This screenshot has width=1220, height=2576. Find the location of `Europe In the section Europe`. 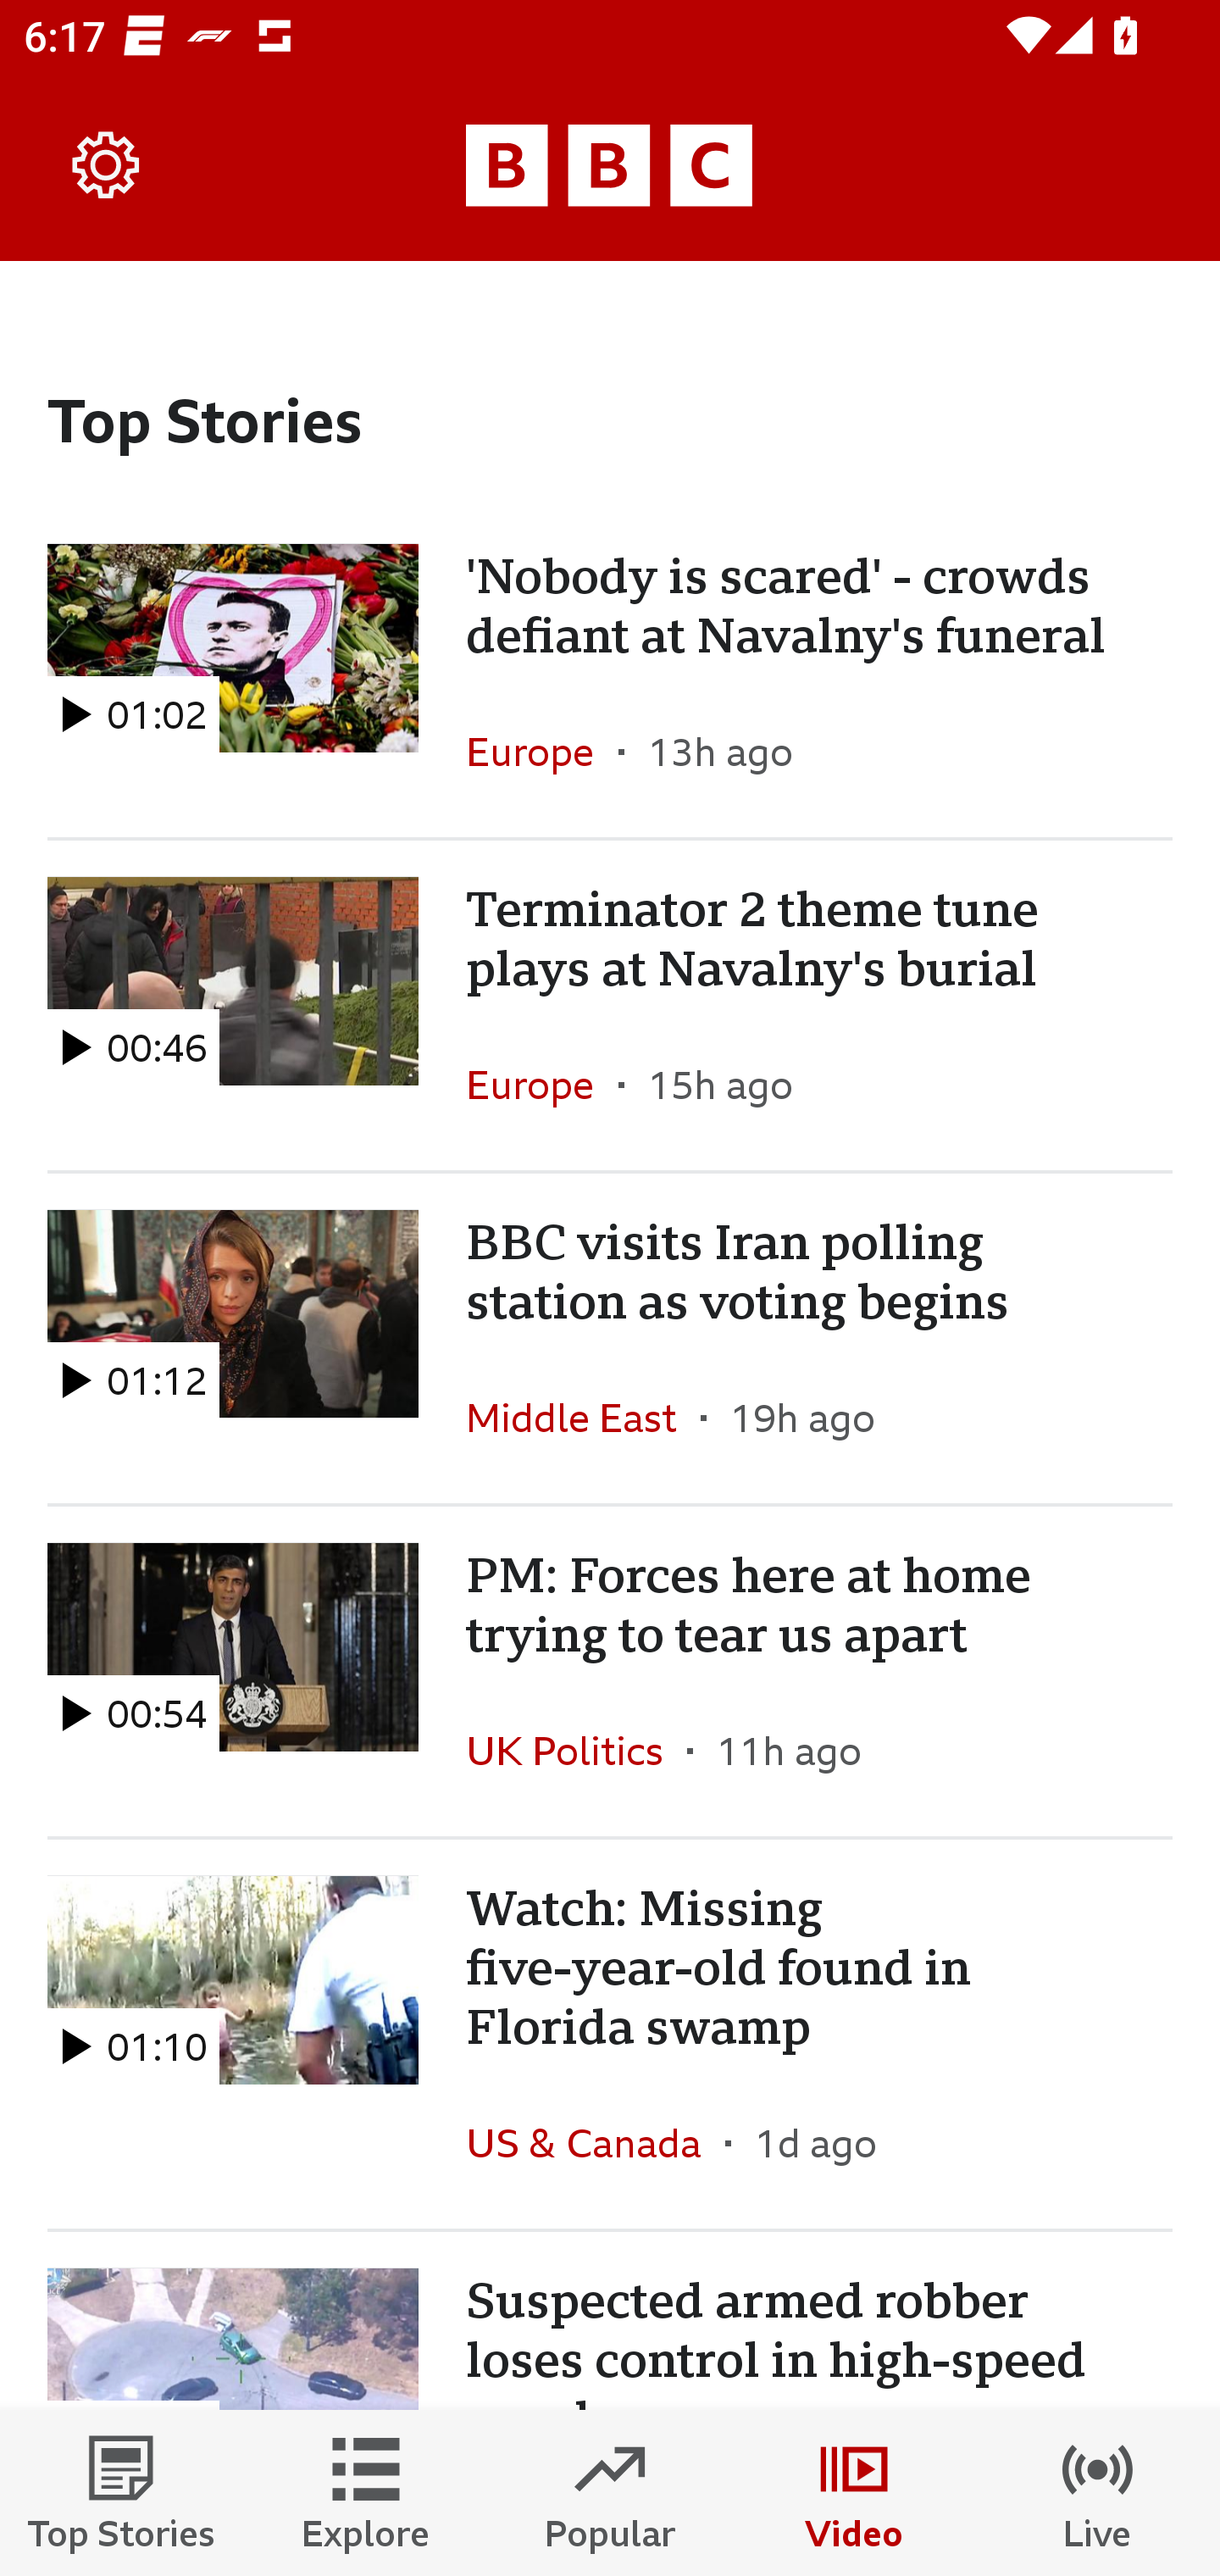

Europe In the section Europe is located at coordinates (542, 1085).